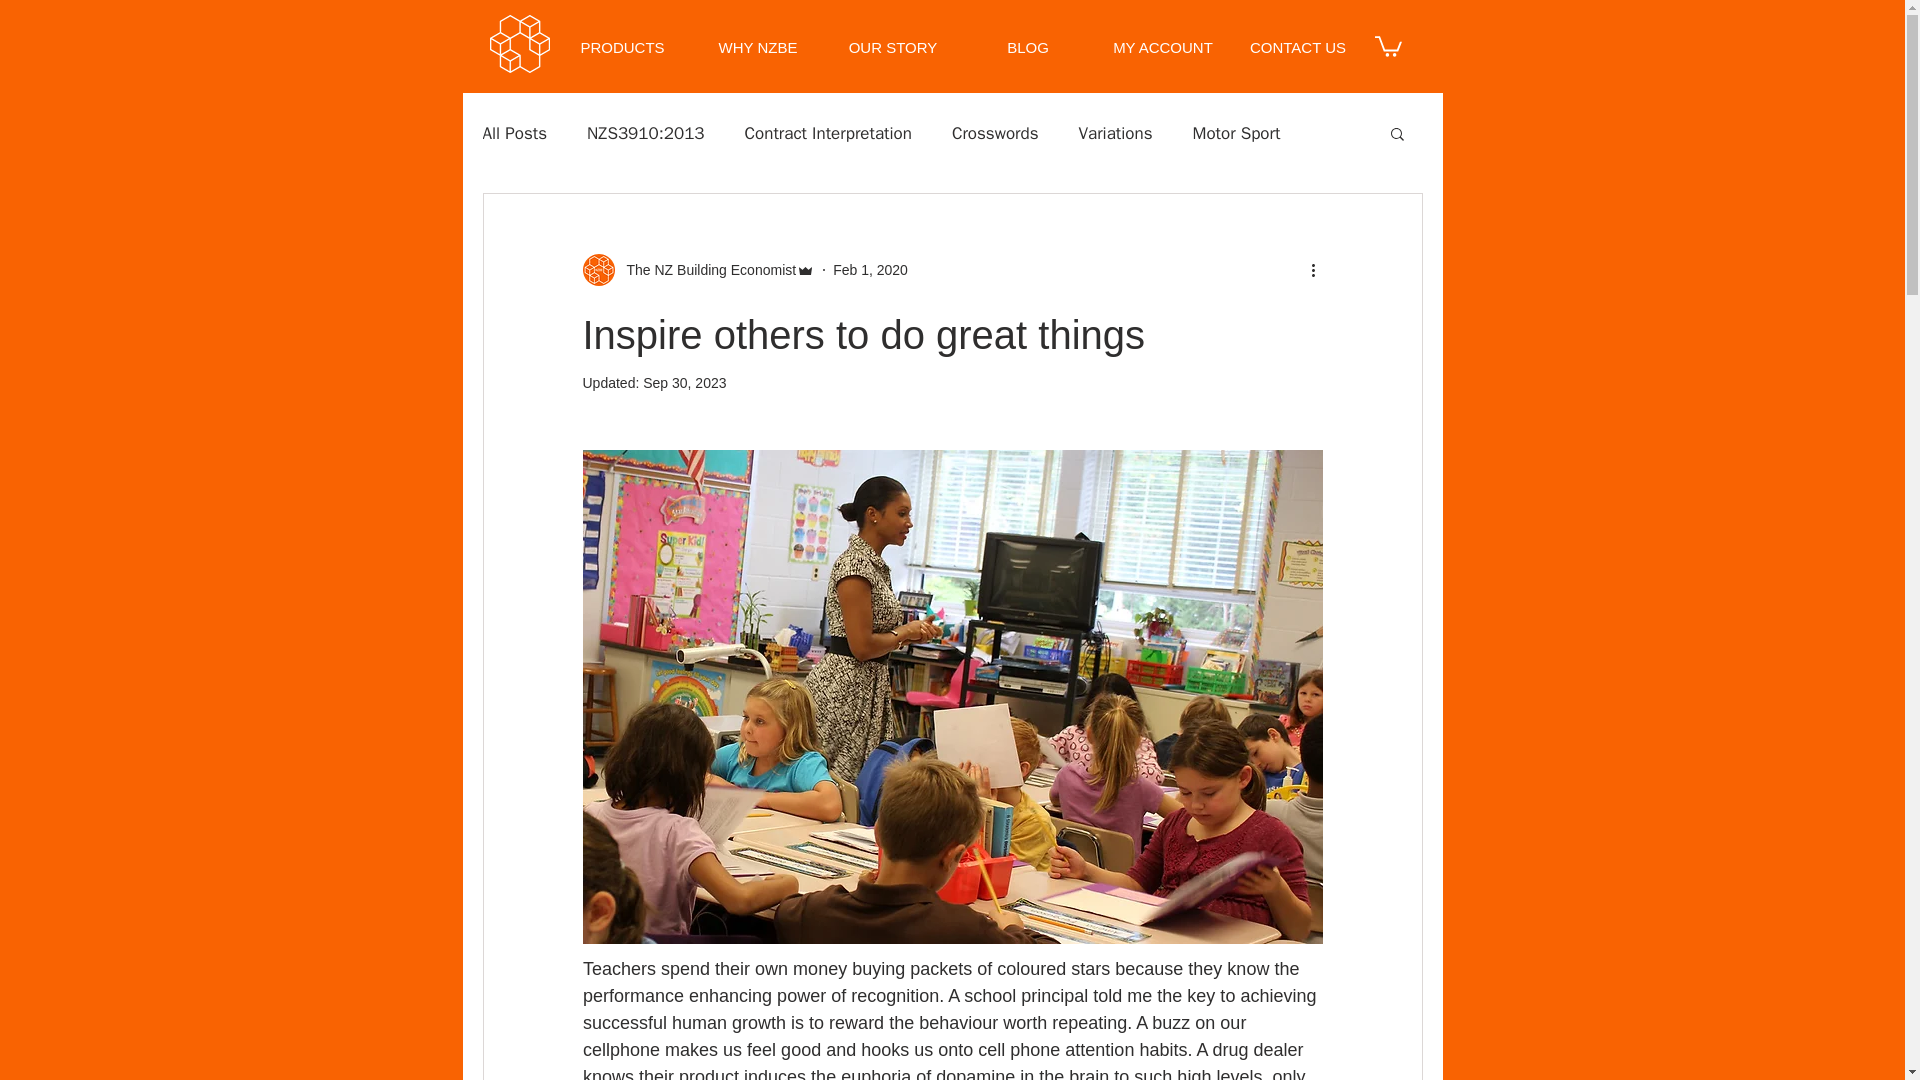 This screenshot has height=1080, width=1920. I want to click on Sep 30, 2023, so click(684, 382).